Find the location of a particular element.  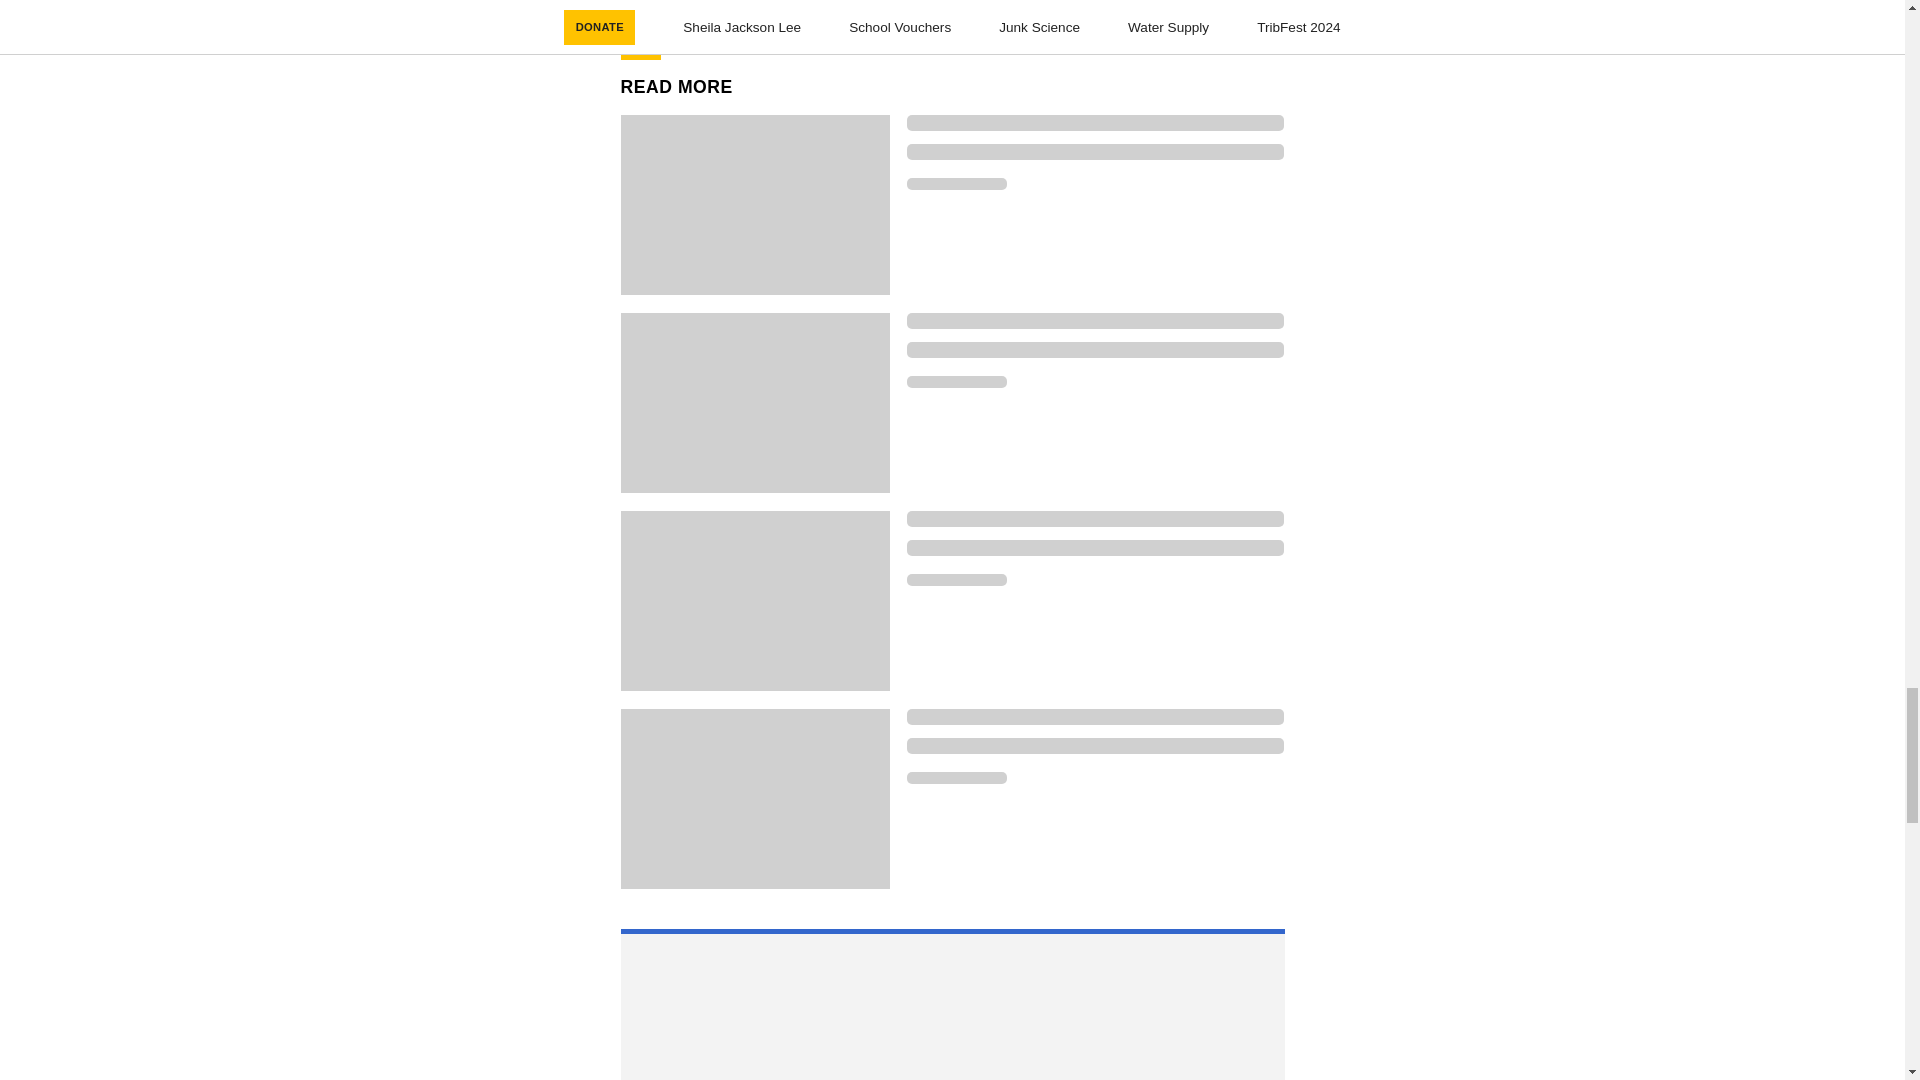

Loading indicator is located at coordinates (1095, 122).